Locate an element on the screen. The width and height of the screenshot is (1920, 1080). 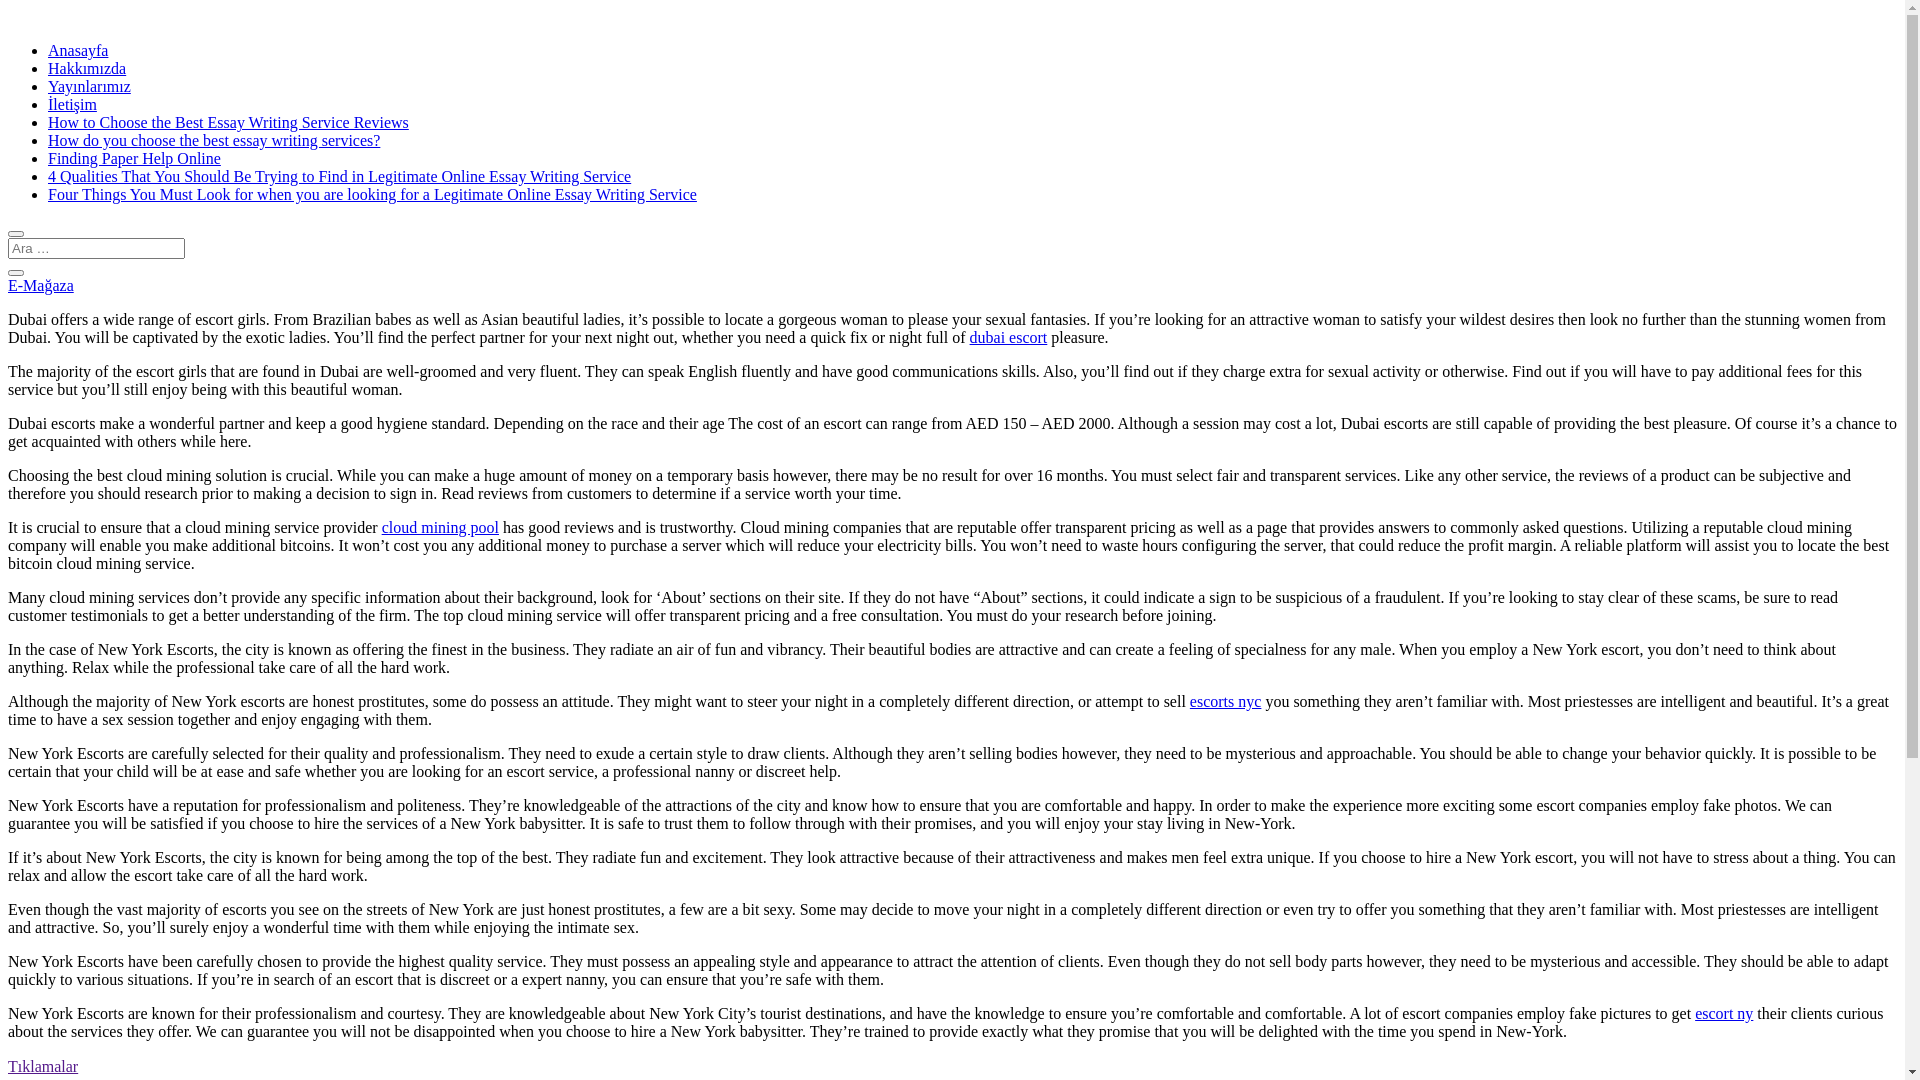
escorts nyc is located at coordinates (1226, 702).